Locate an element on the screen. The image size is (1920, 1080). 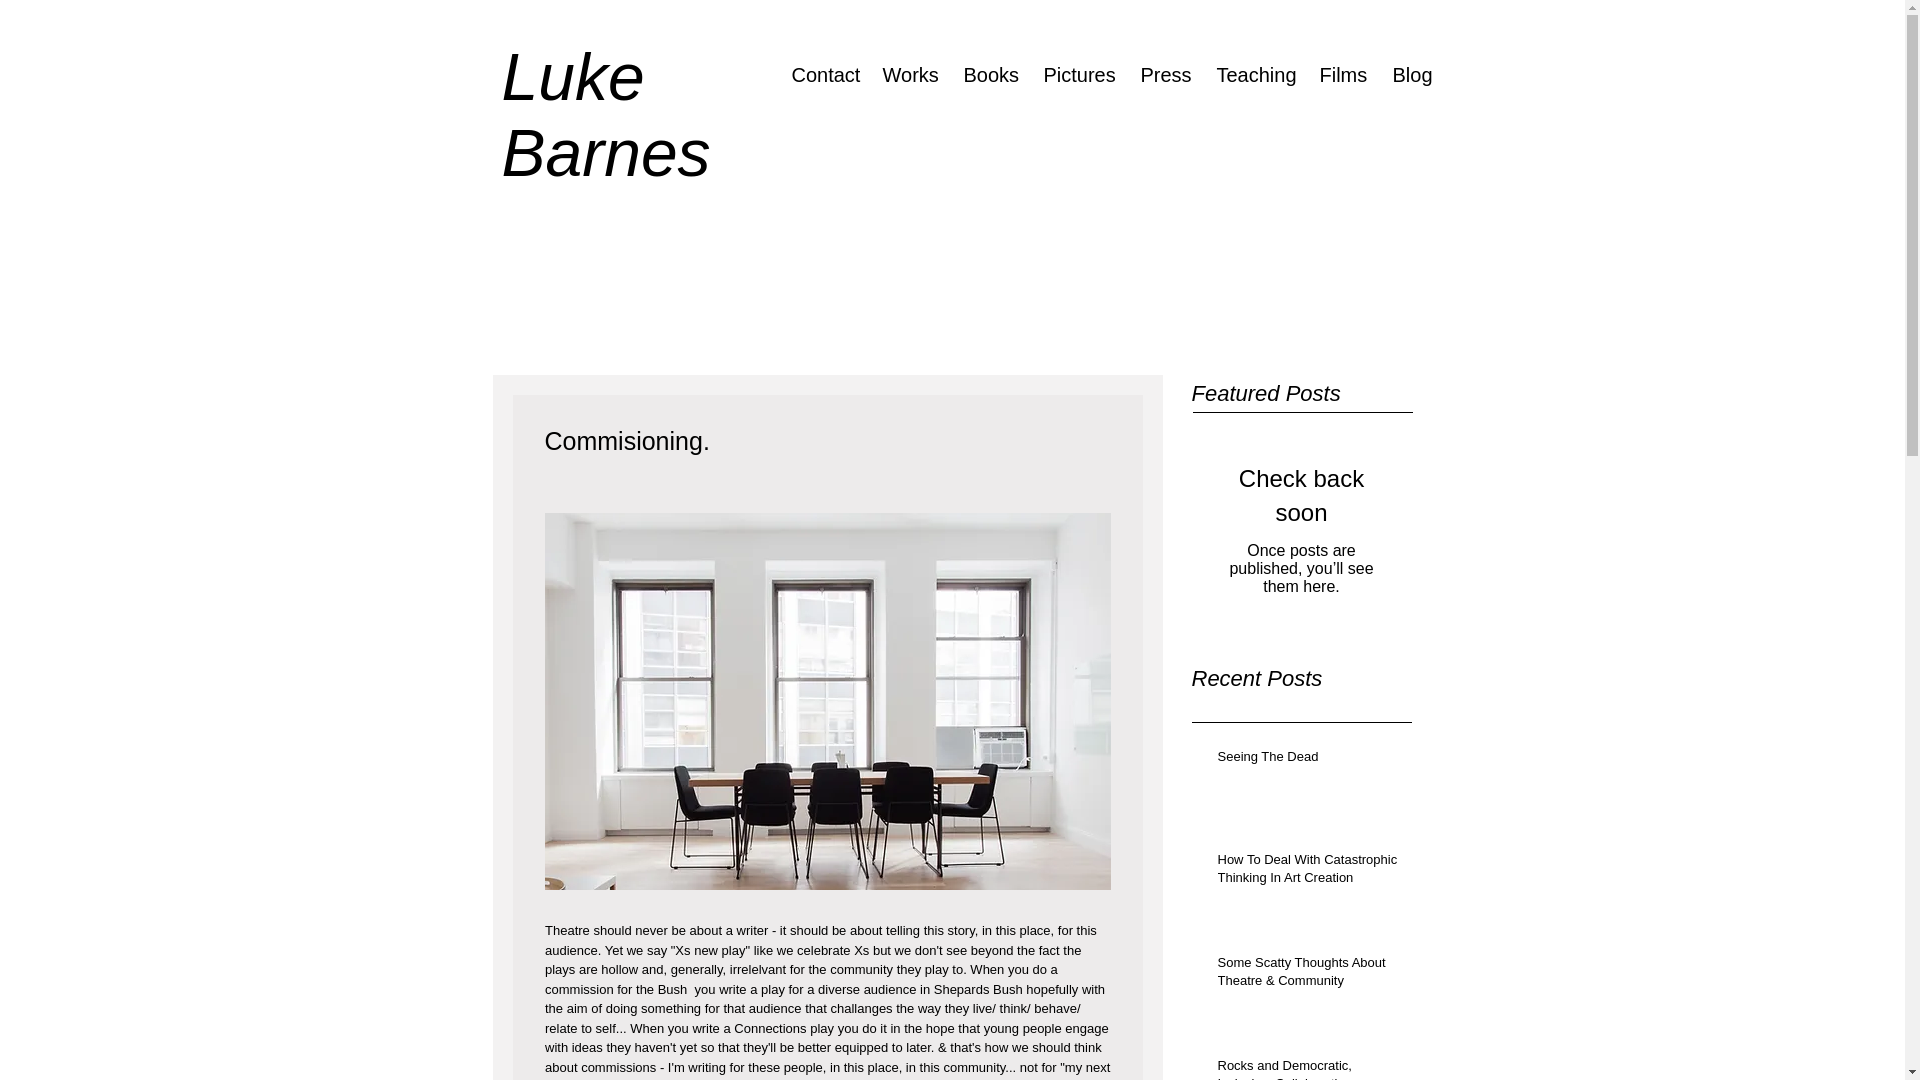
Blog is located at coordinates (1410, 74).